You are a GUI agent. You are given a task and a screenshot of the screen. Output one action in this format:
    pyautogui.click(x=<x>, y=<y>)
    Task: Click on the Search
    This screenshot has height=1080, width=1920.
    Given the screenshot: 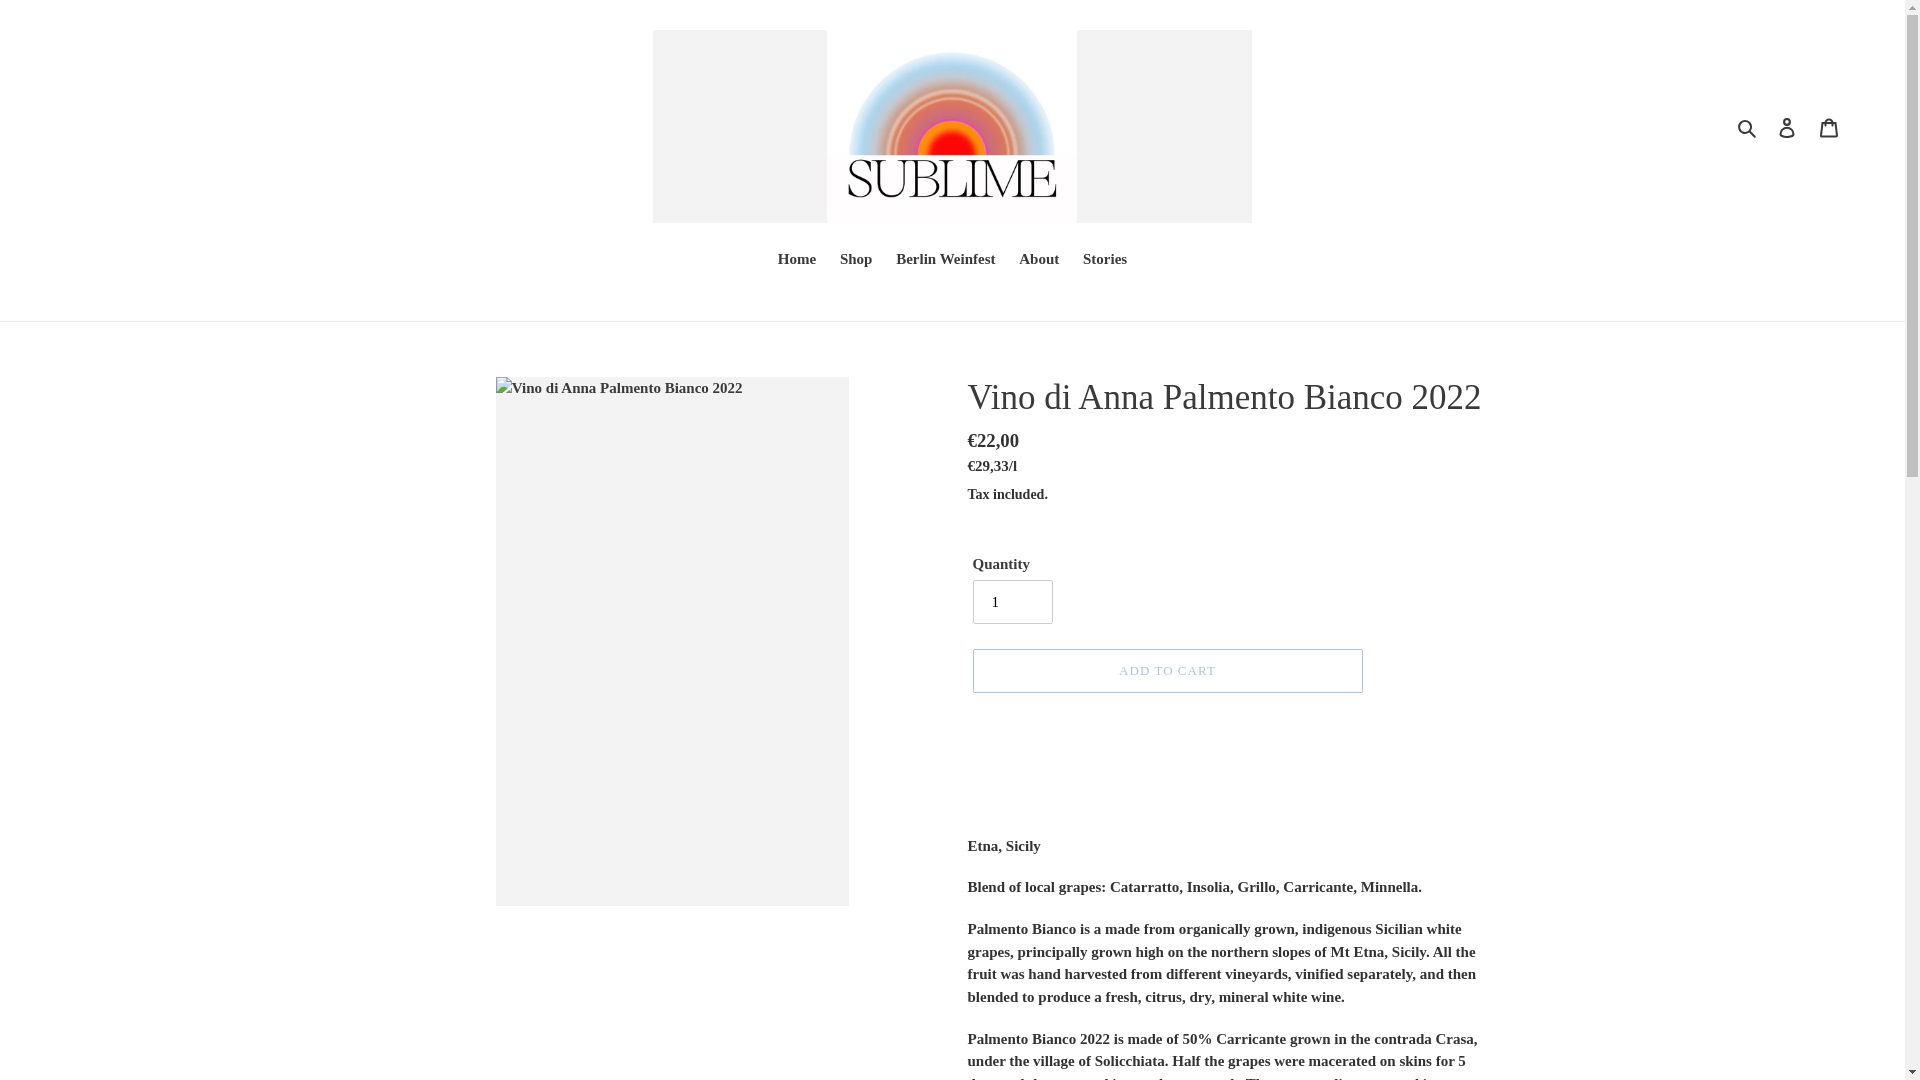 What is the action you would take?
    pyautogui.click(x=1748, y=126)
    